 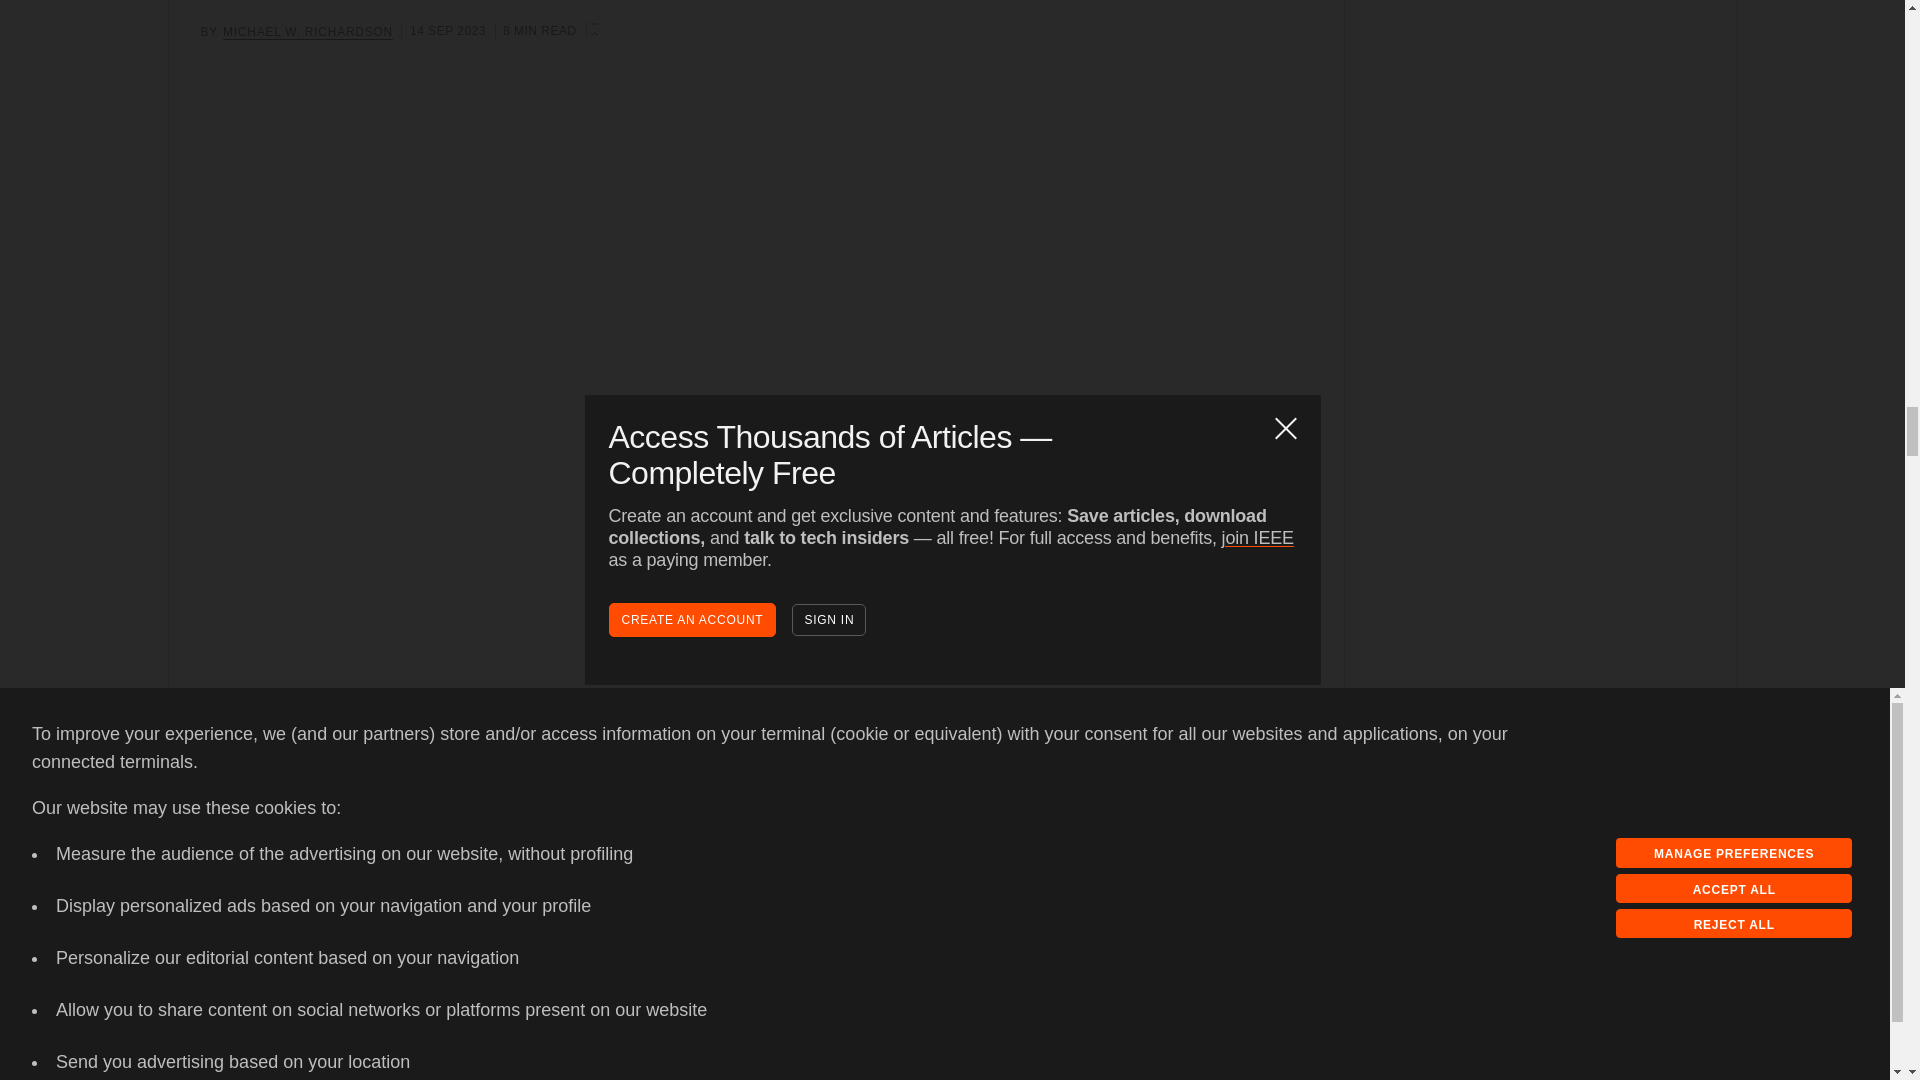 What do you see at coordinates (253, 848) in the screenshot?
I see `Copy this link to clipboard` at bounding box center [253, 848].